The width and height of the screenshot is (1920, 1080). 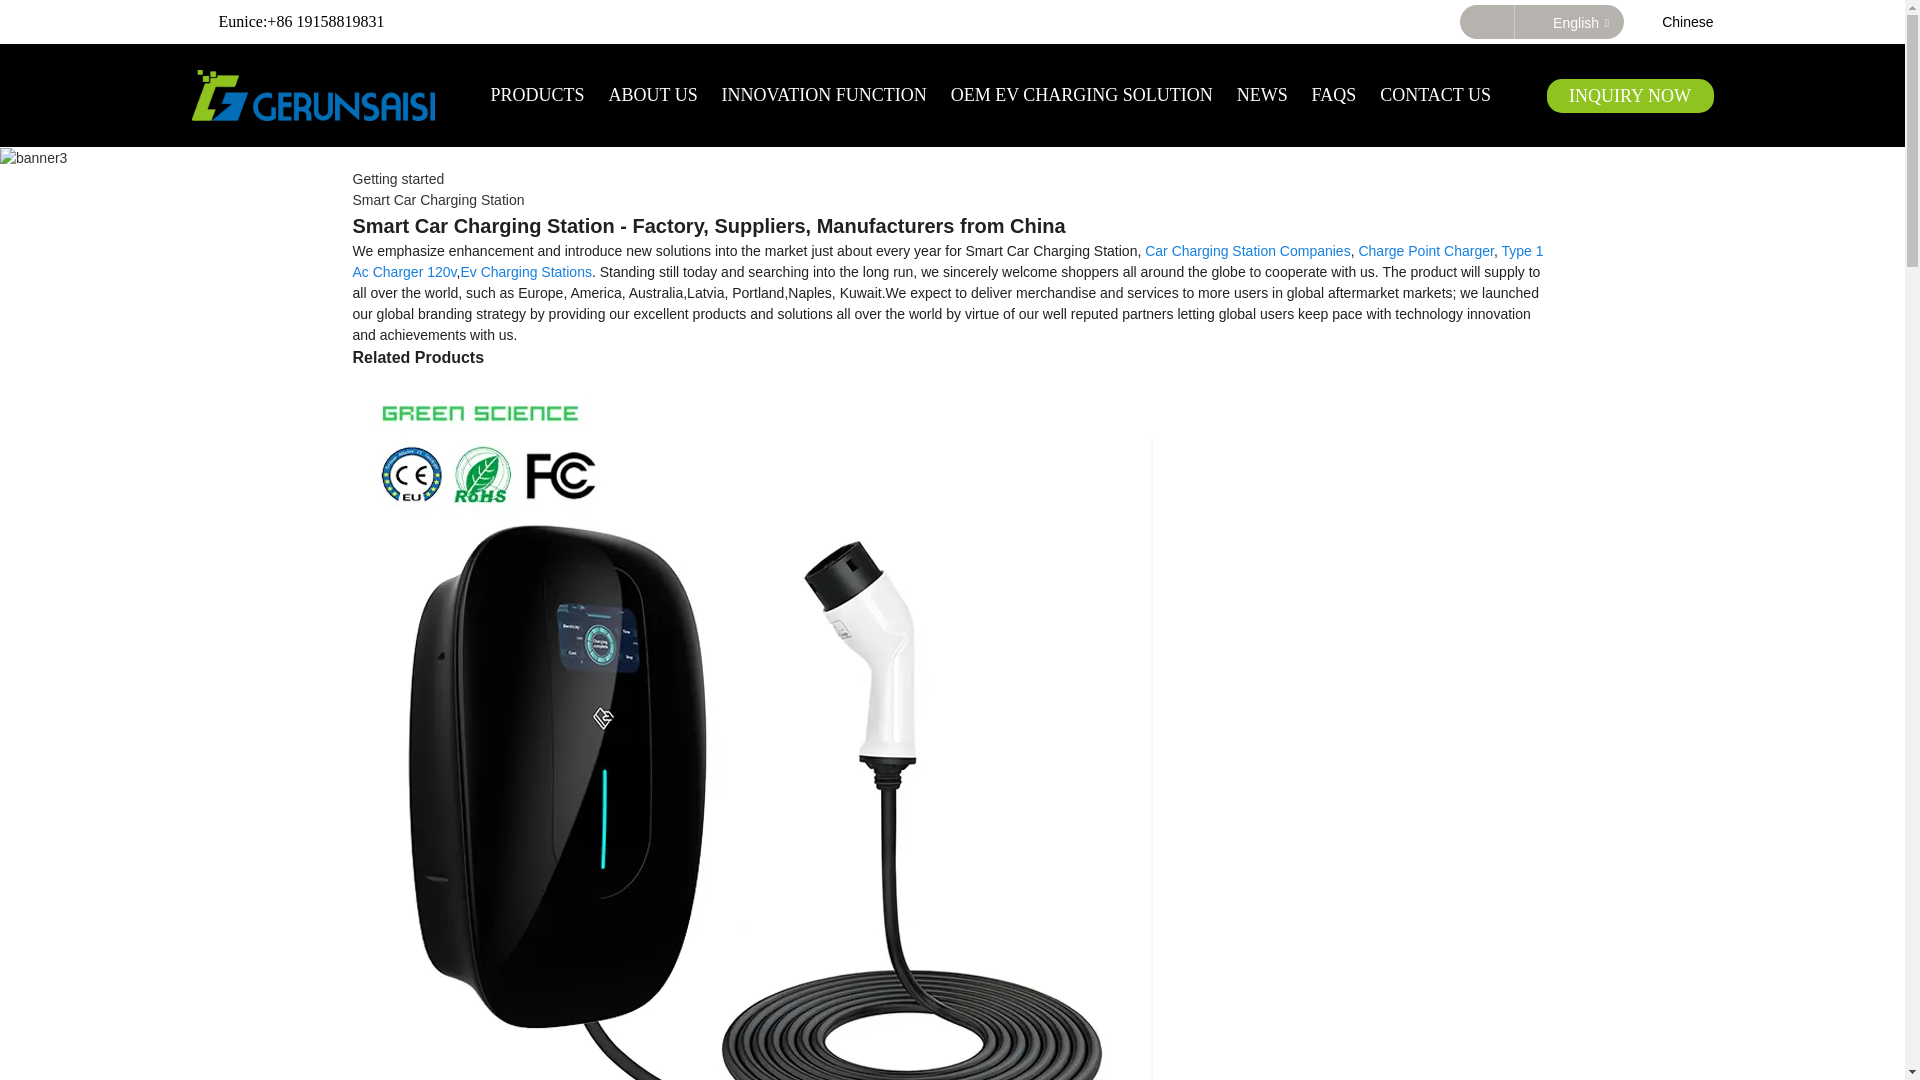 I want to click on ABOUT US, so click(x=652, y=94).